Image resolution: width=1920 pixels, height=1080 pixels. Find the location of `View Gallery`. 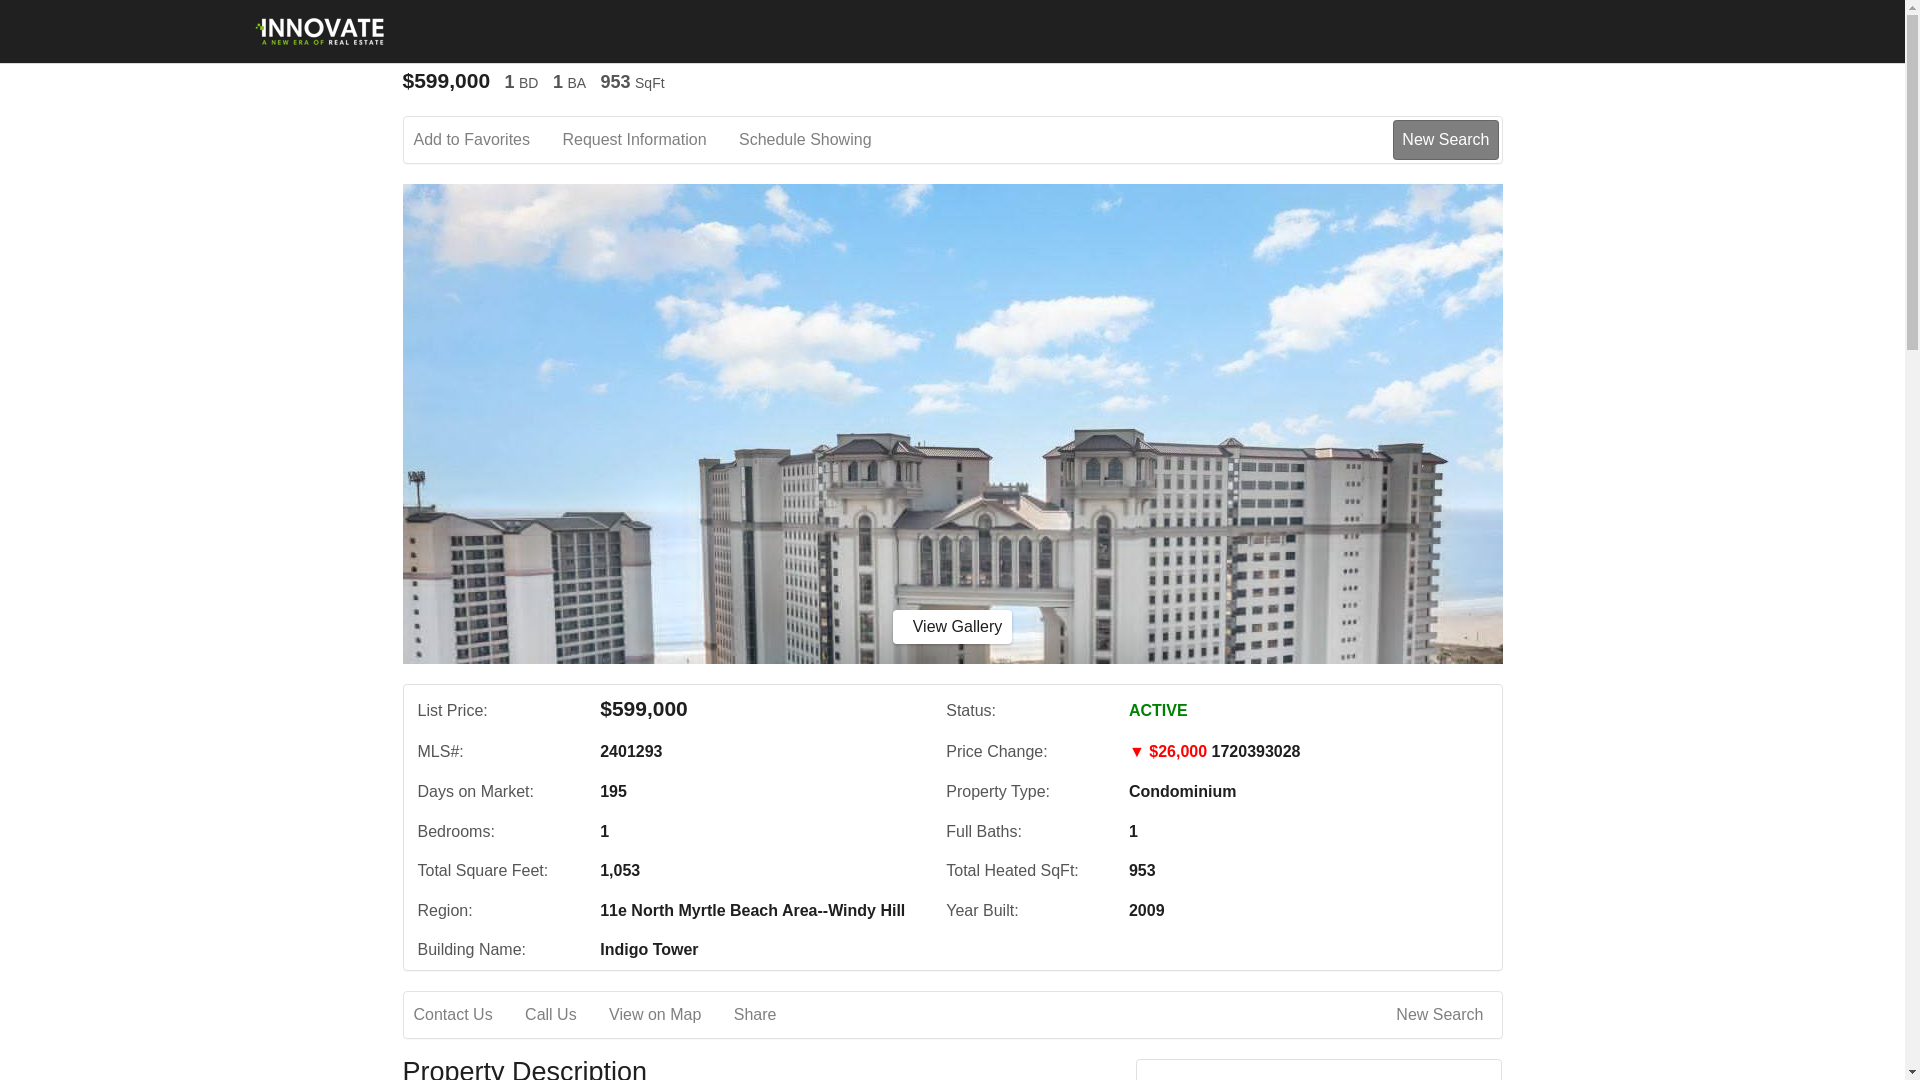

View Gallery is located at coordinates (952, 626).